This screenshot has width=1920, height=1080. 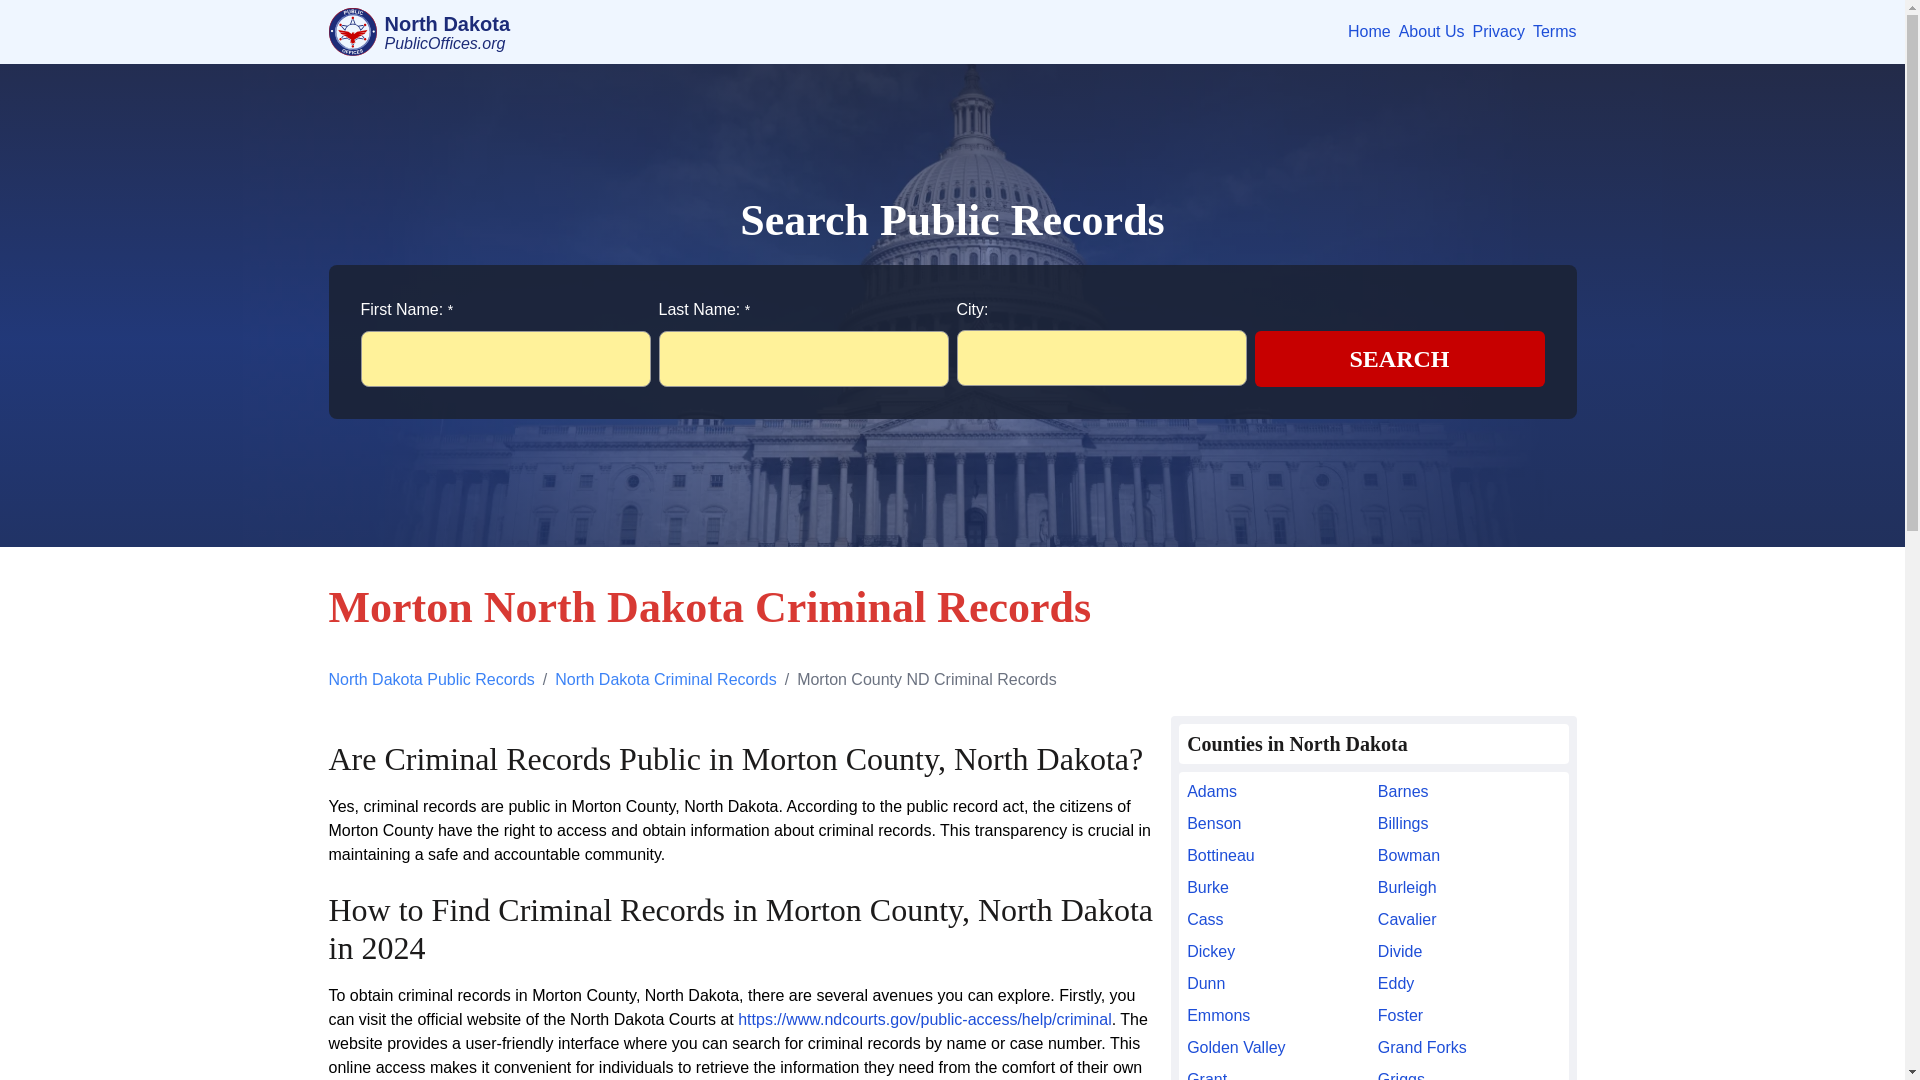 What do you see at coordinates (1469, 1016) in the screenshot?
I see `Foster` at bounding box center [1469, 1016].